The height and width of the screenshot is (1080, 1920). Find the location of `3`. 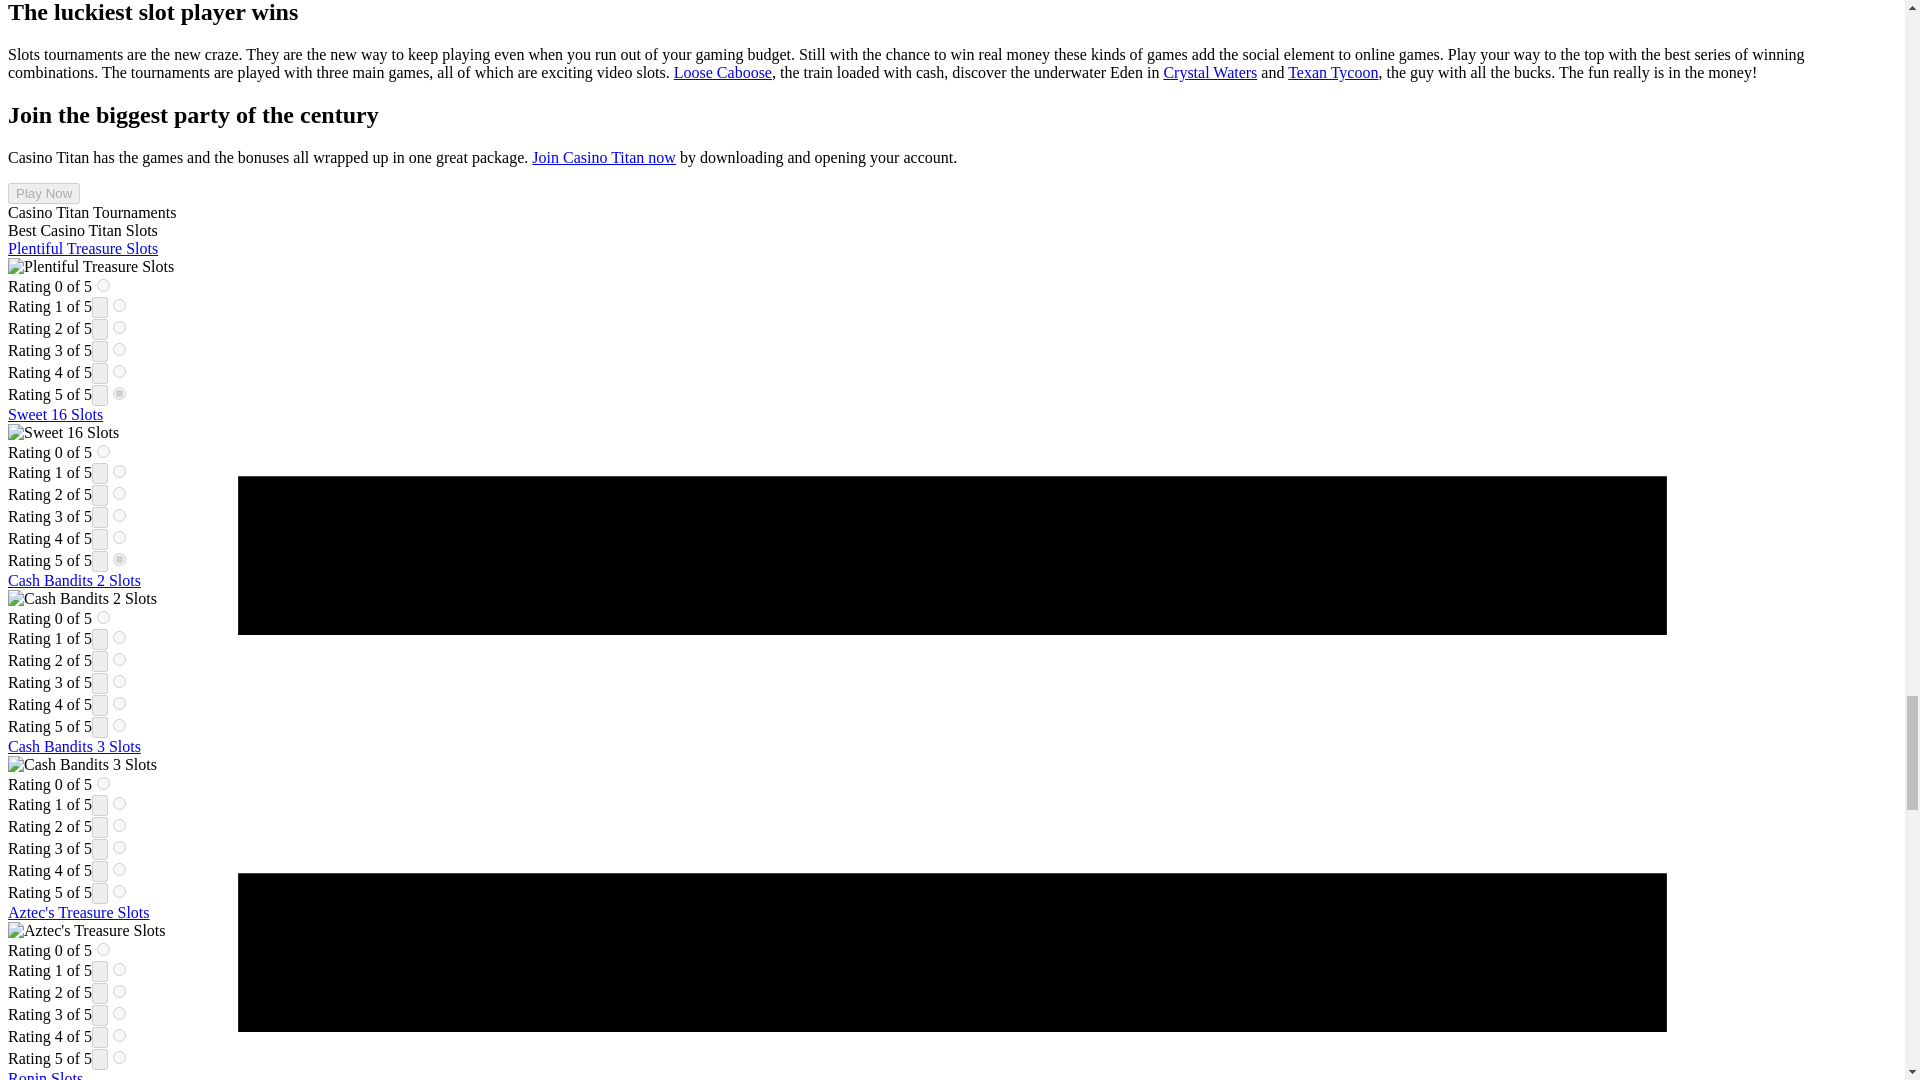

3 is located at coordinates (120, 350).